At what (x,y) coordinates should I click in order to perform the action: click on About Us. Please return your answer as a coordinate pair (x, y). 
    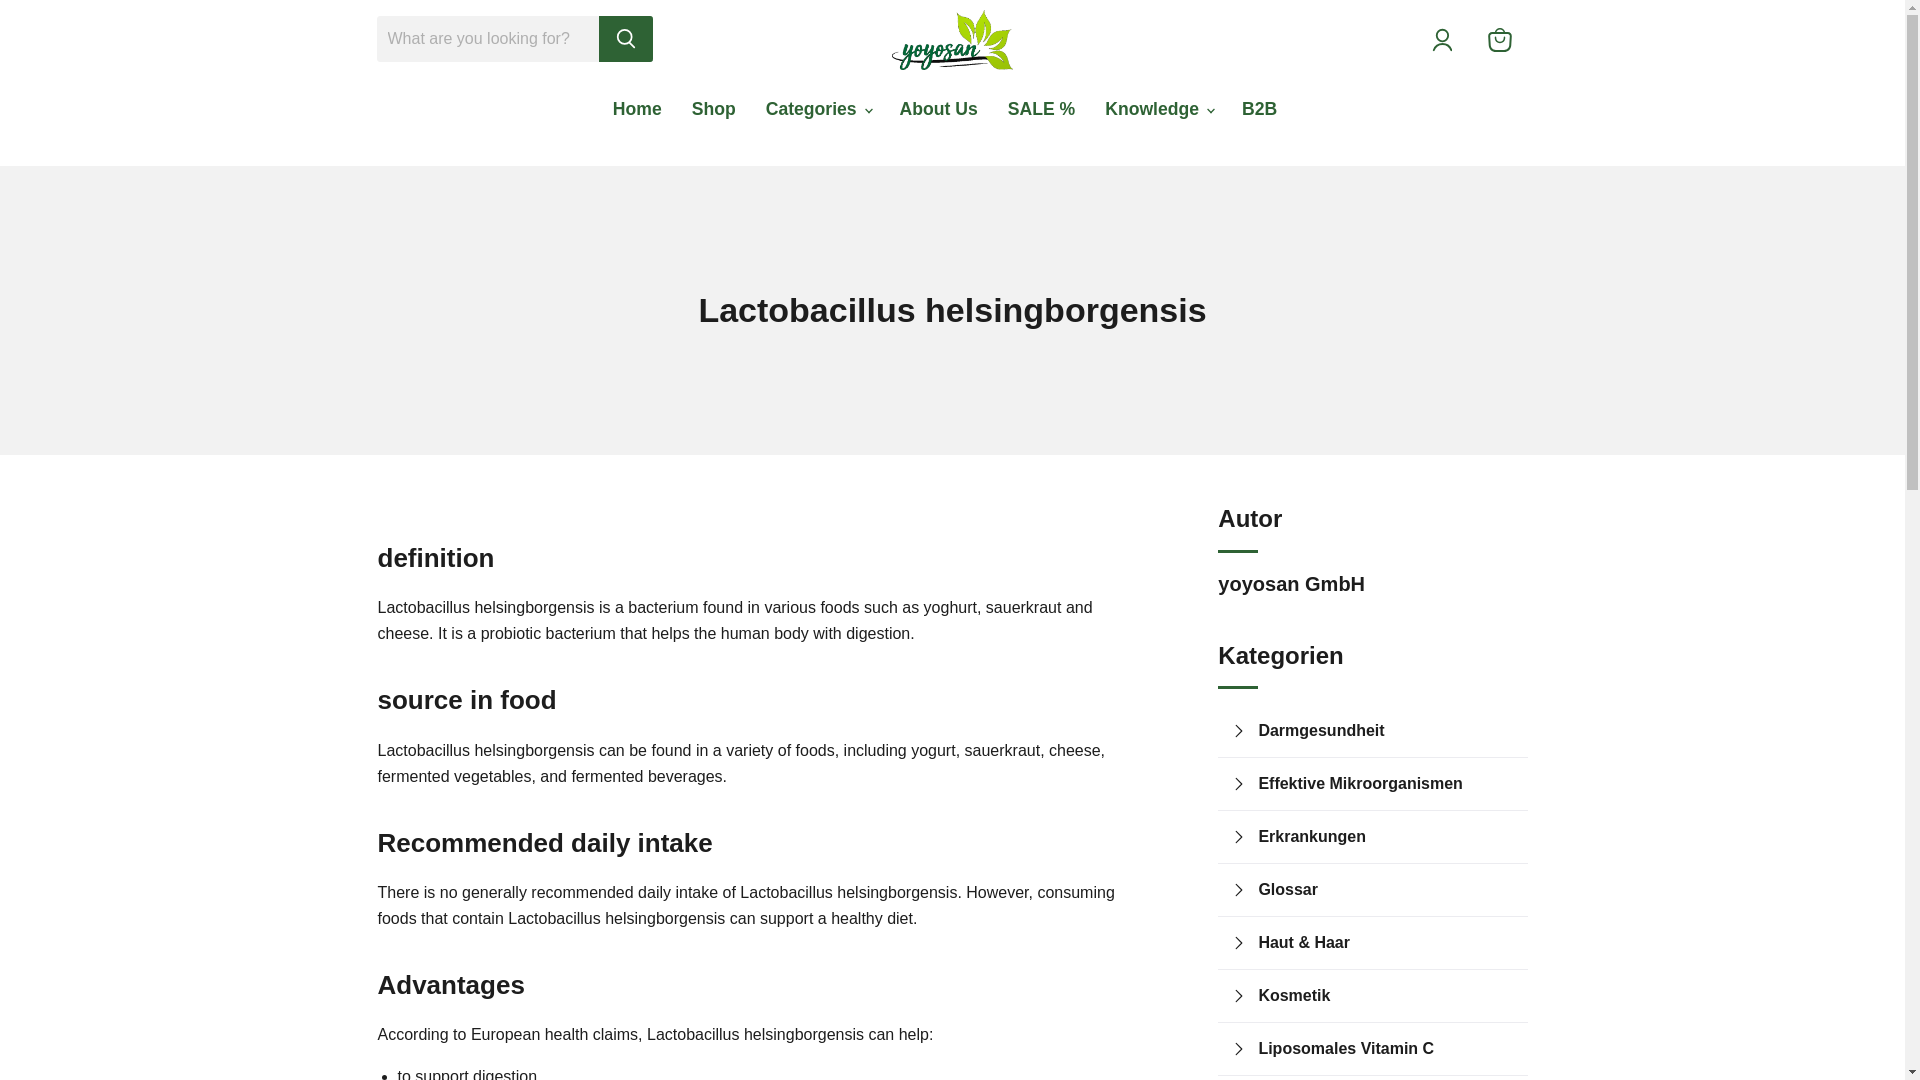
    Looking at the image, I should click on (938, 108).